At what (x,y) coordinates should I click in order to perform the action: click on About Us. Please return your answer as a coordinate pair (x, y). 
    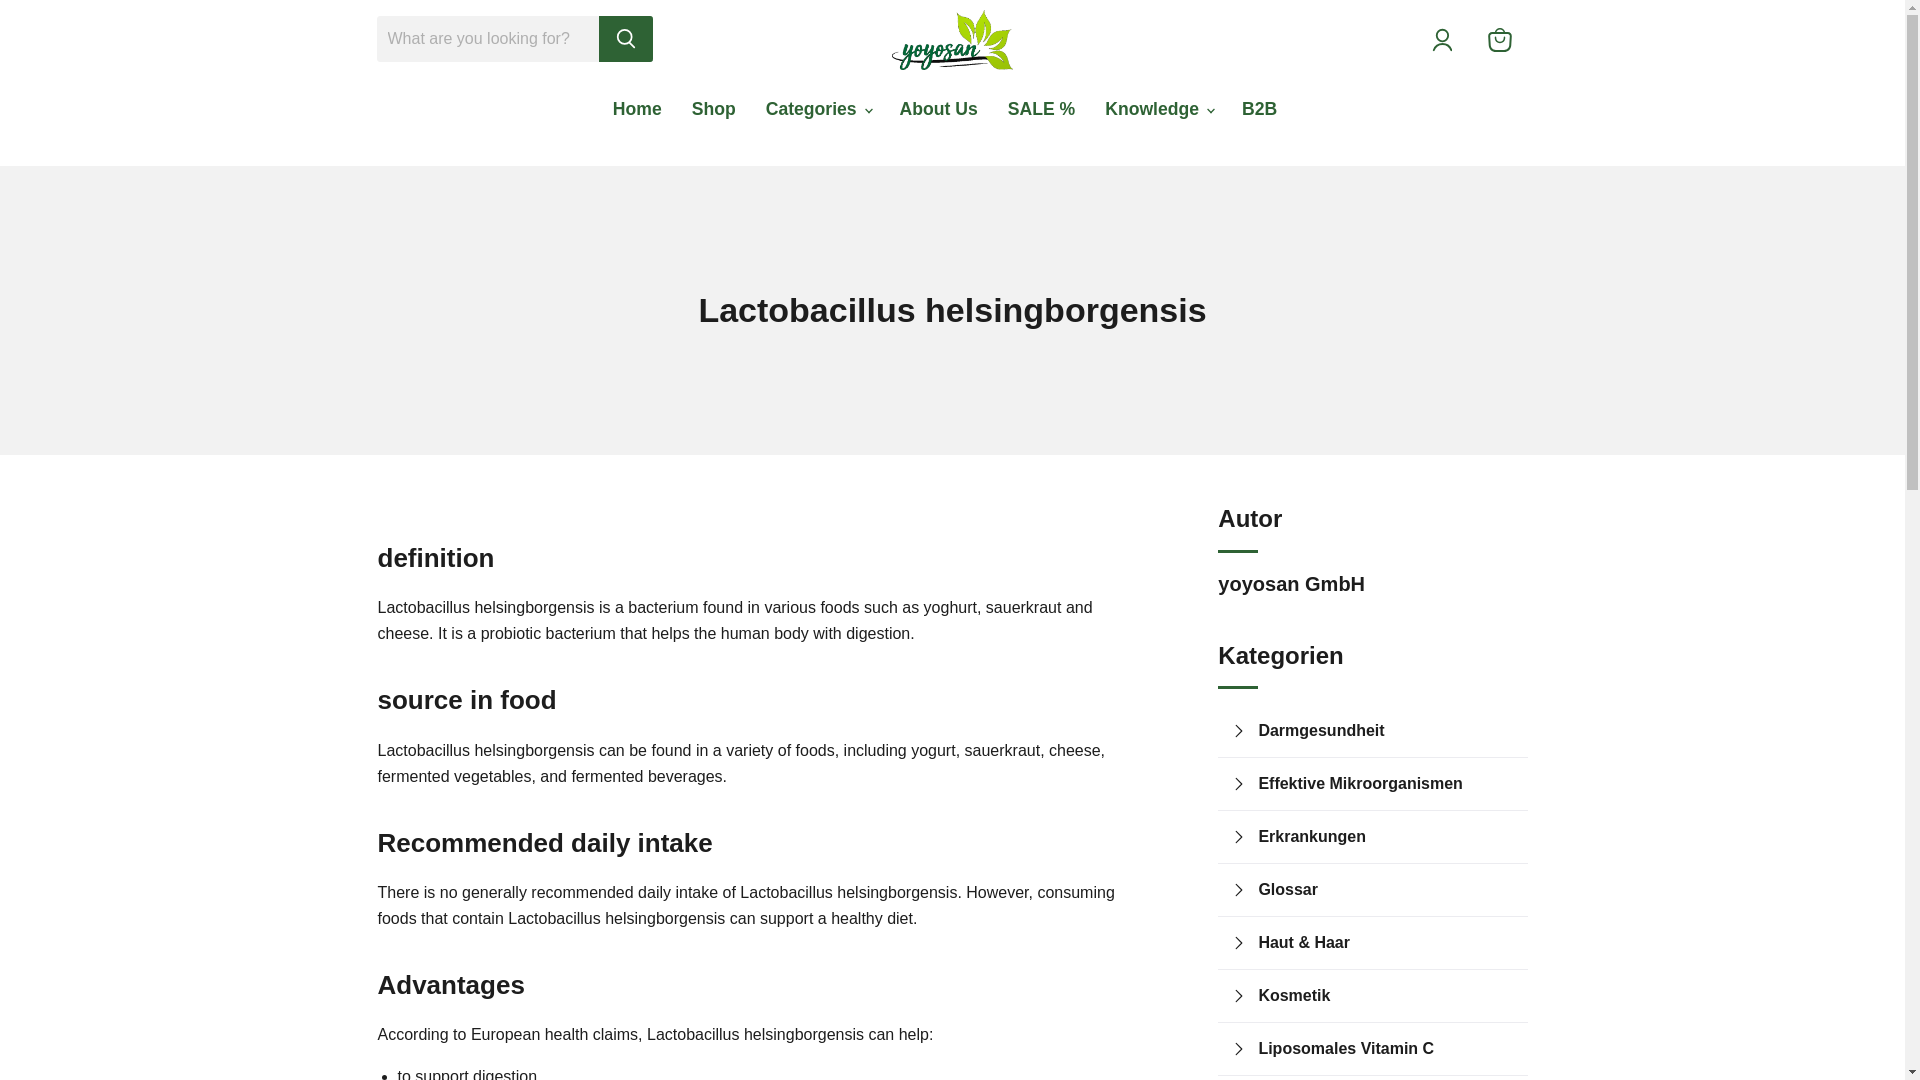
    Looking at the image, I should click on (938, 108).